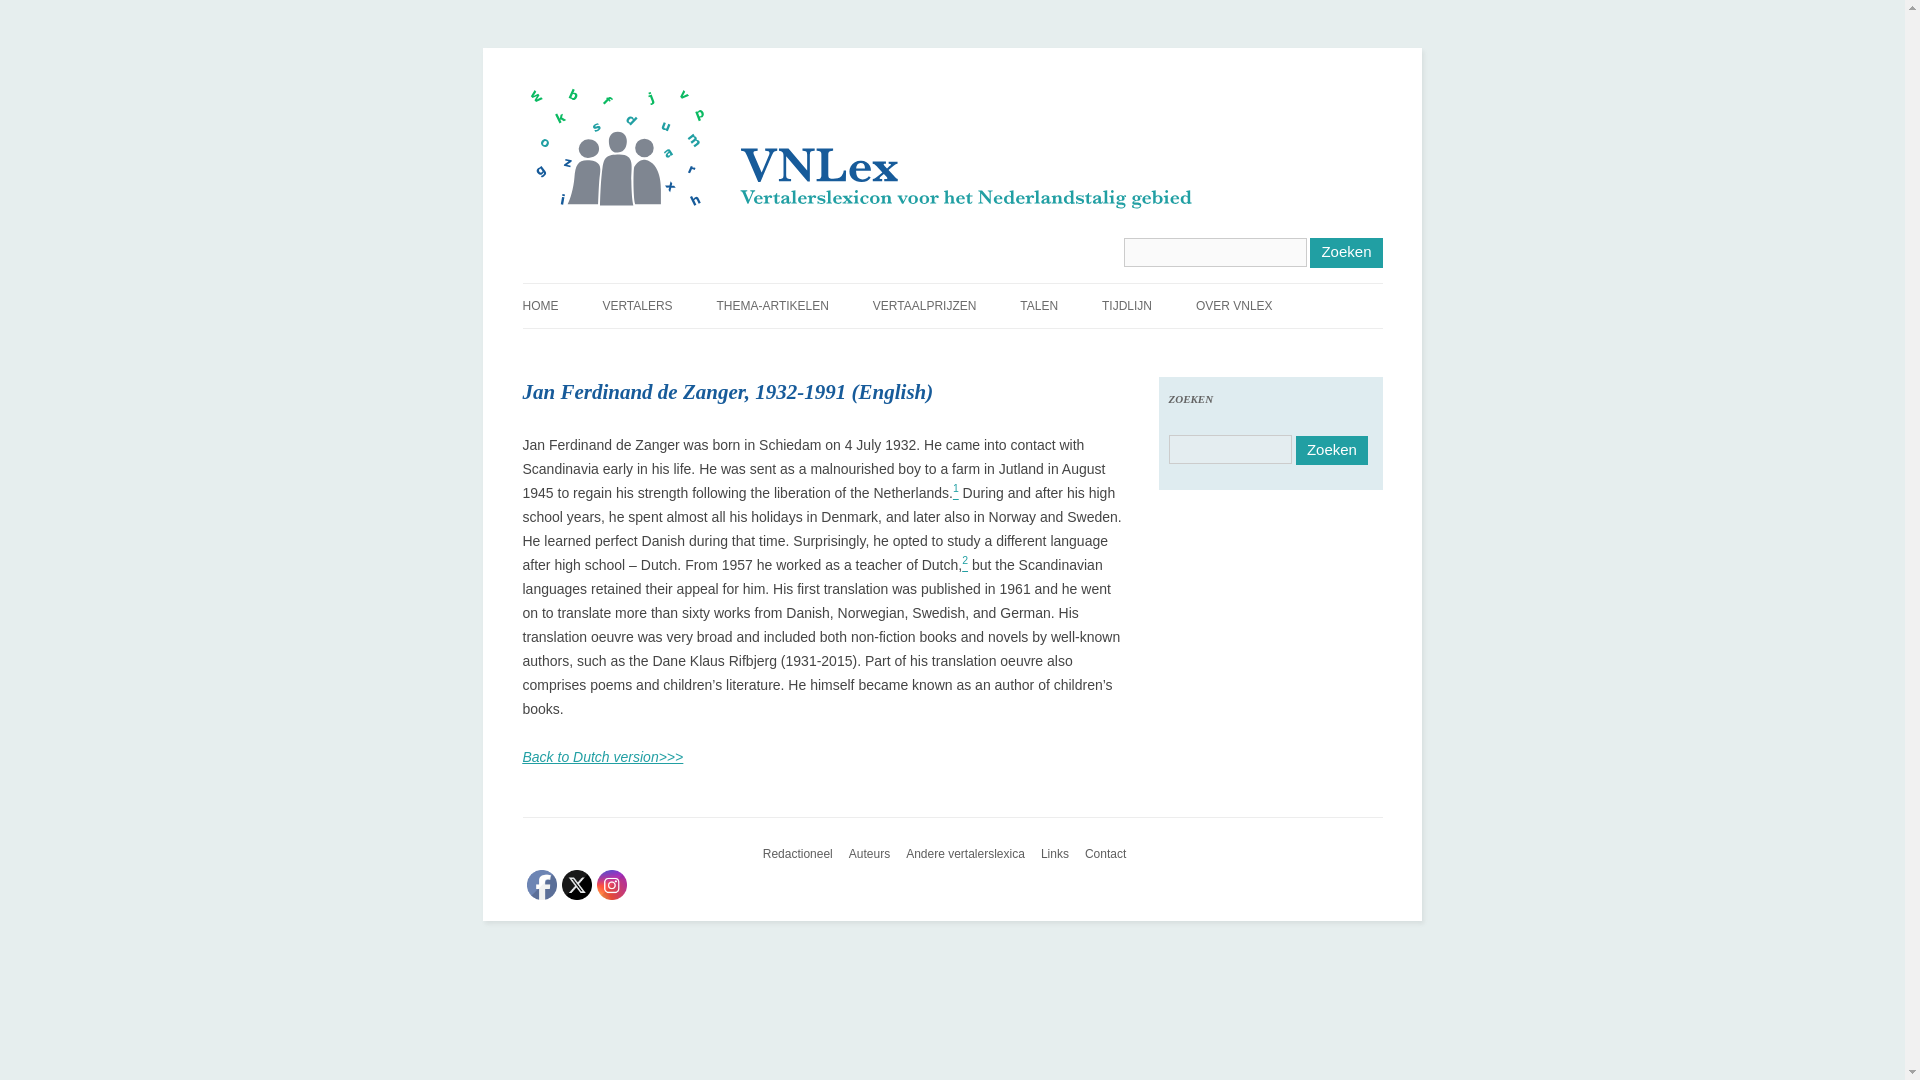  I want to click on VERTAALPRIJZEN, so click(925, 306).